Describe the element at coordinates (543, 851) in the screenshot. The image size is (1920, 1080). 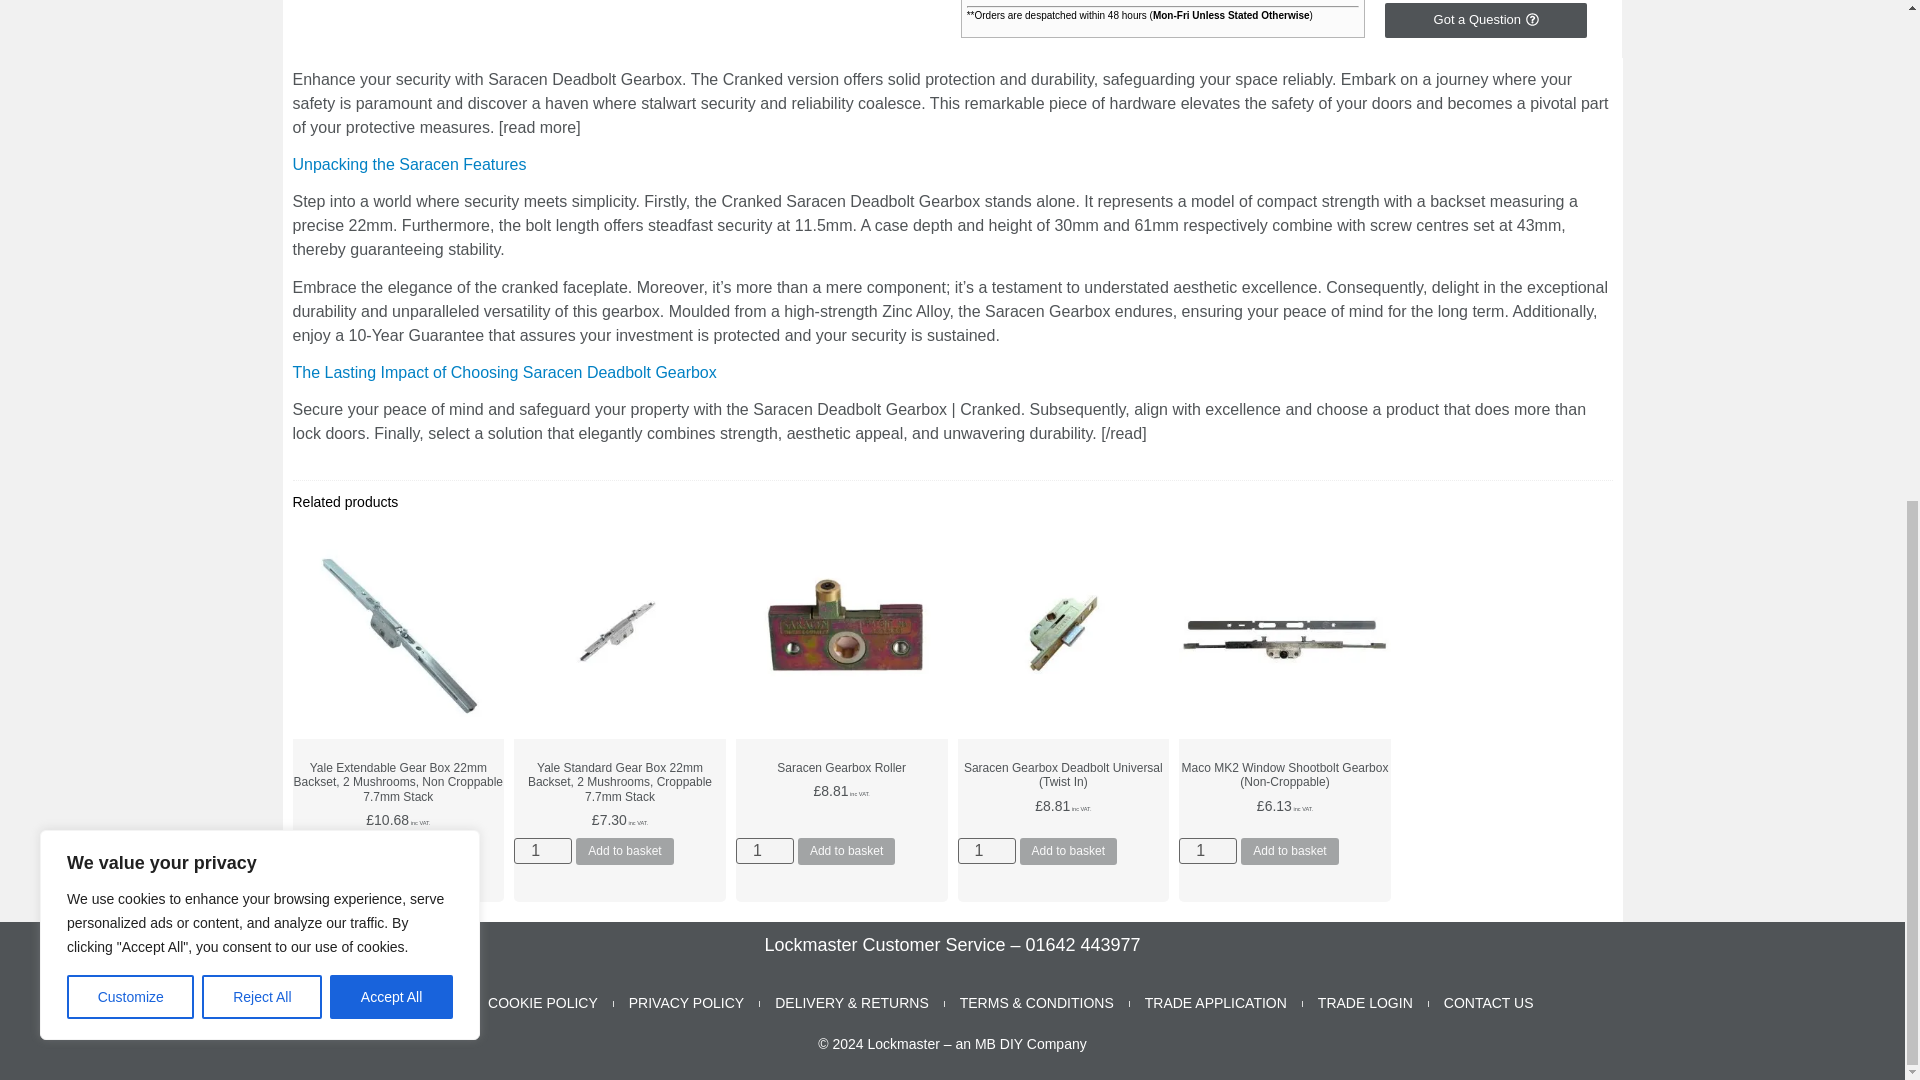
I see `1` at that location.